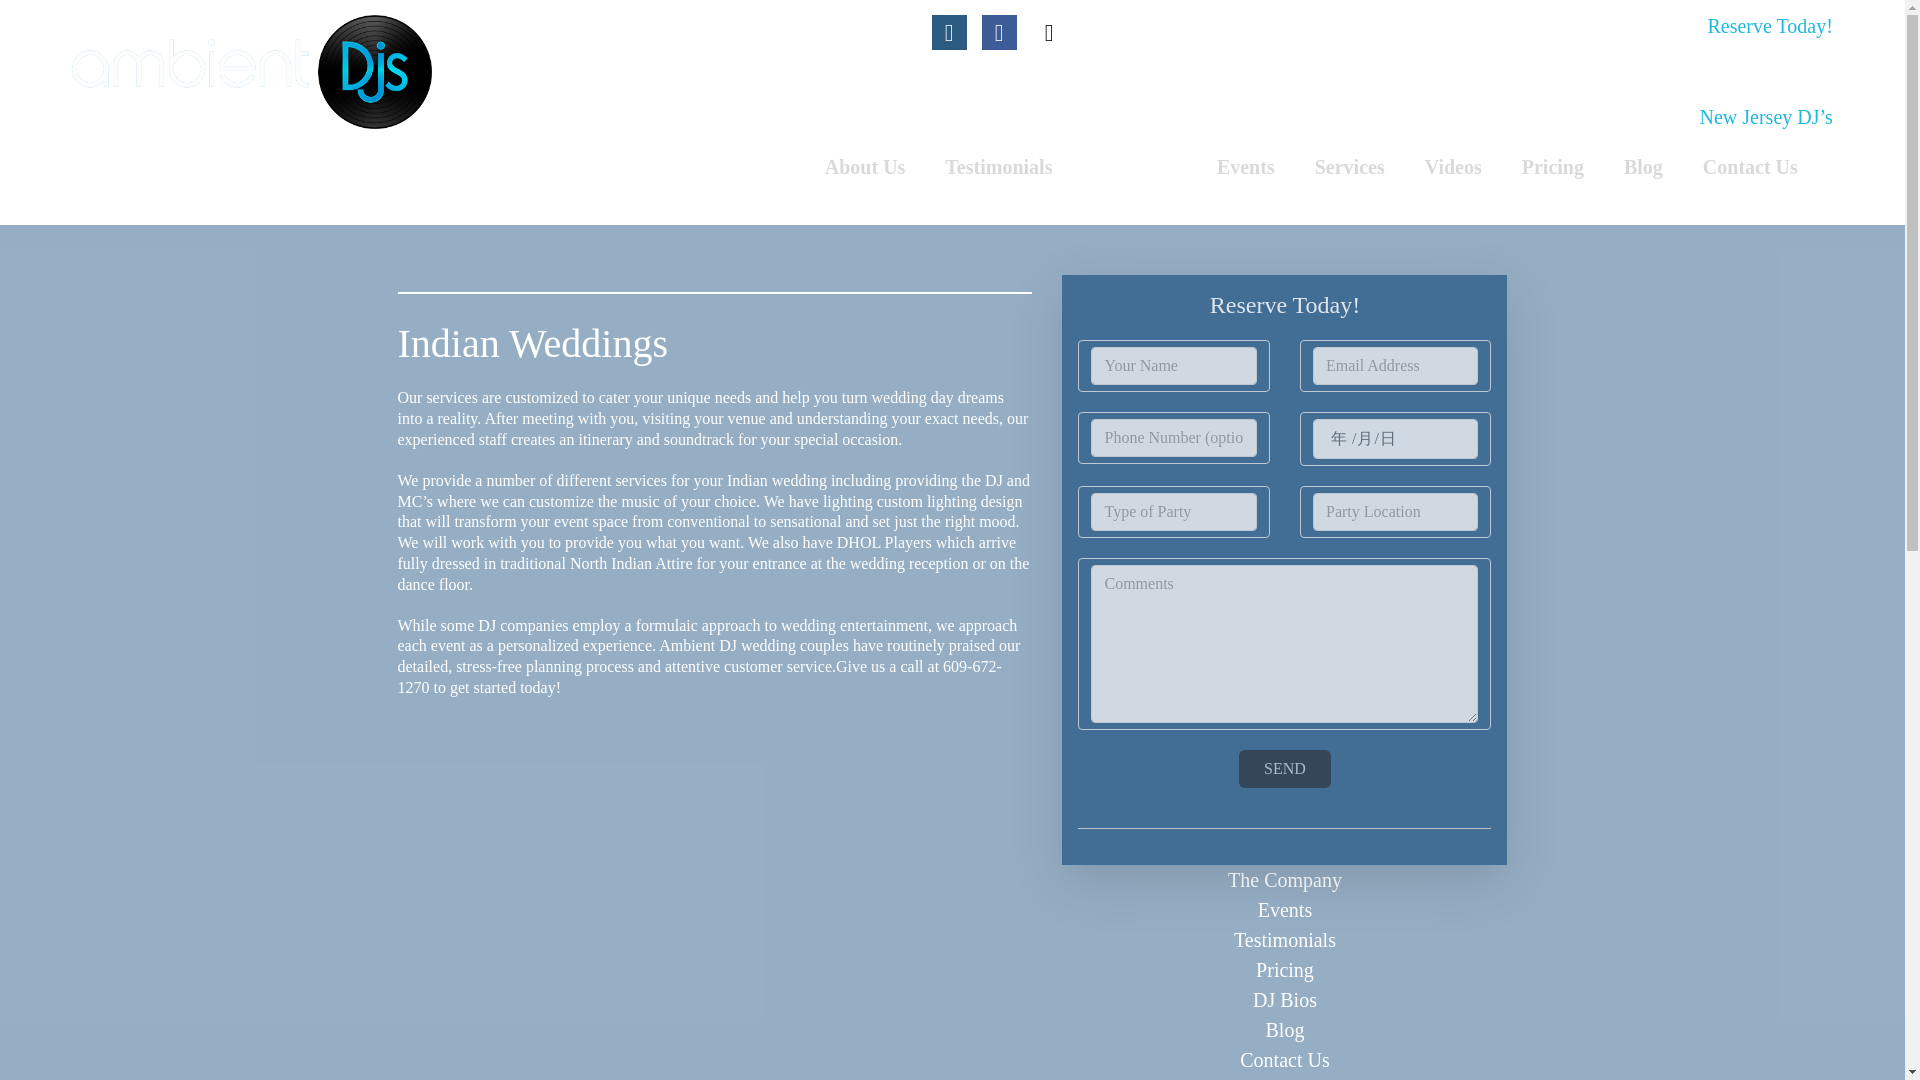 The width and height of the screenshot is (1920, 1080). Describe the element at coordinates (1284, 768) in the screenshot. I see `Send` at that location.